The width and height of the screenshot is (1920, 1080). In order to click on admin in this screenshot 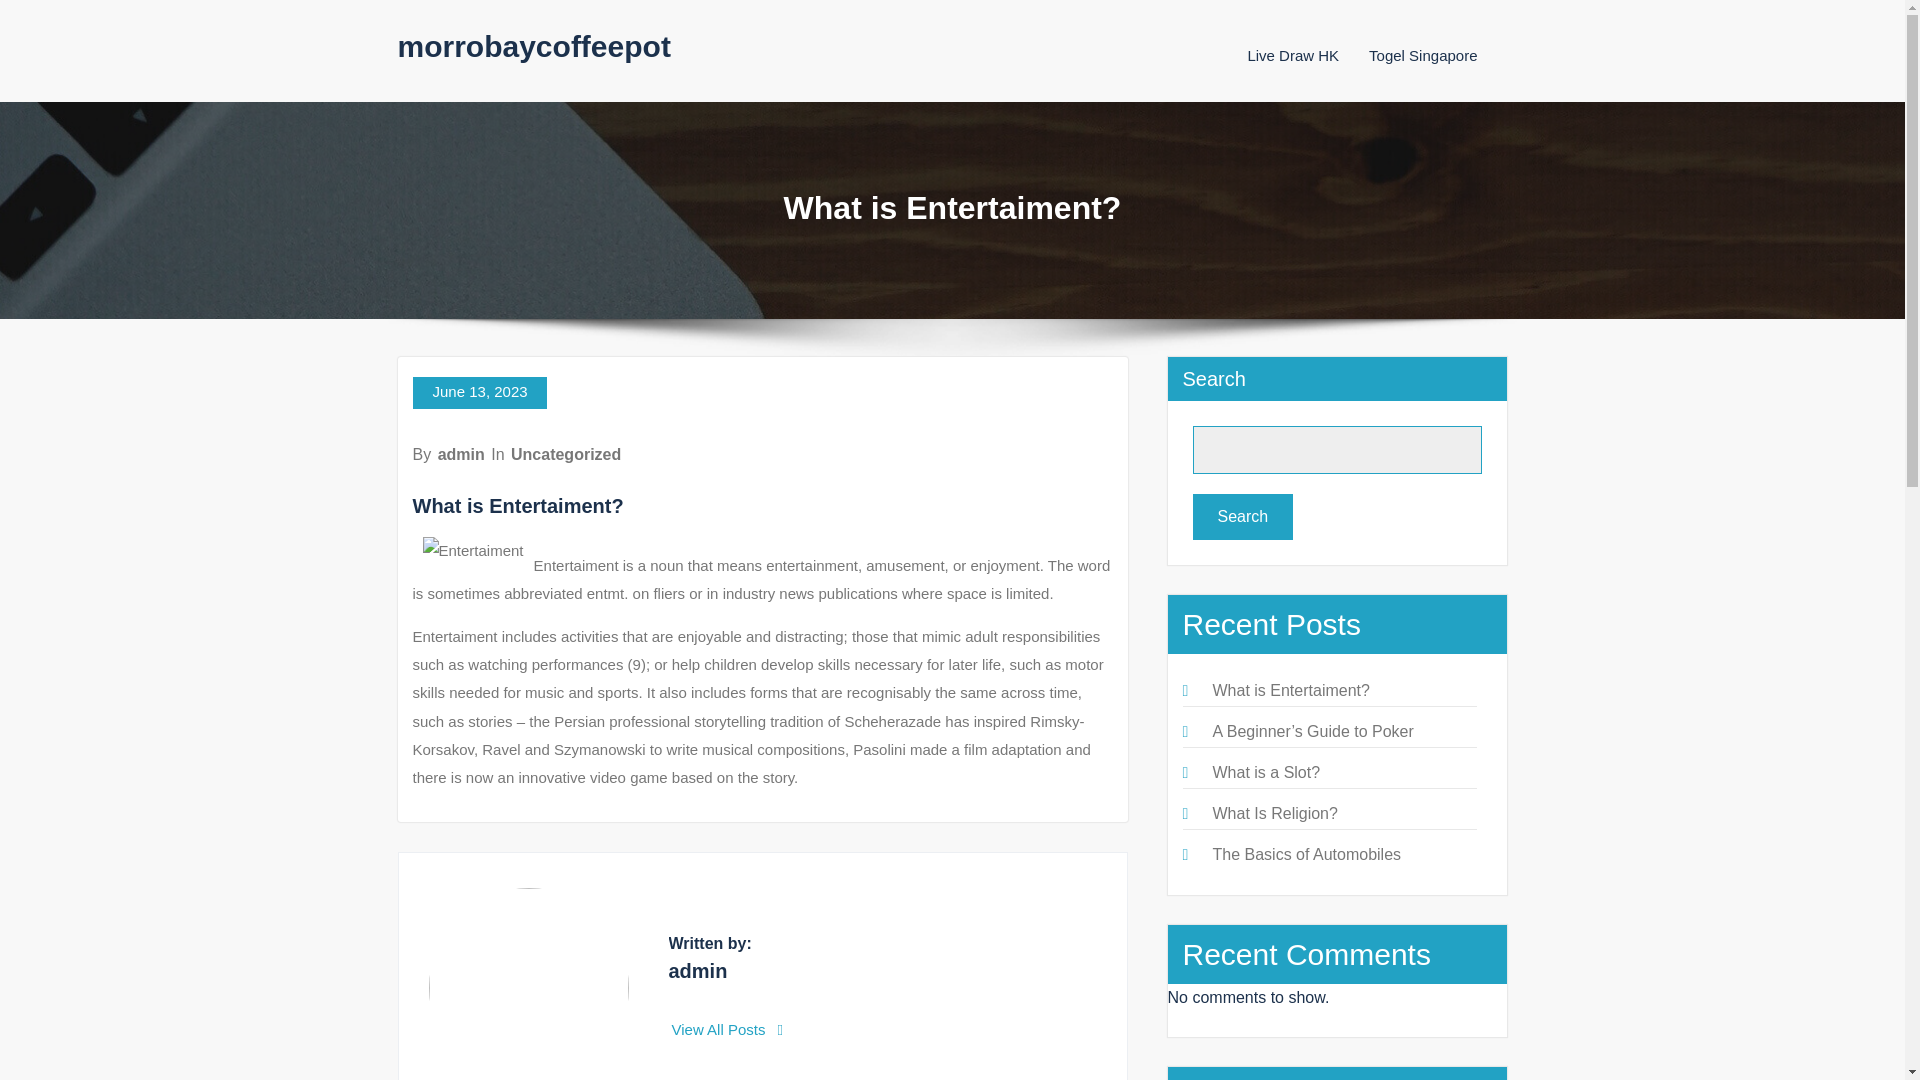, I will do `click(461, 454)`.